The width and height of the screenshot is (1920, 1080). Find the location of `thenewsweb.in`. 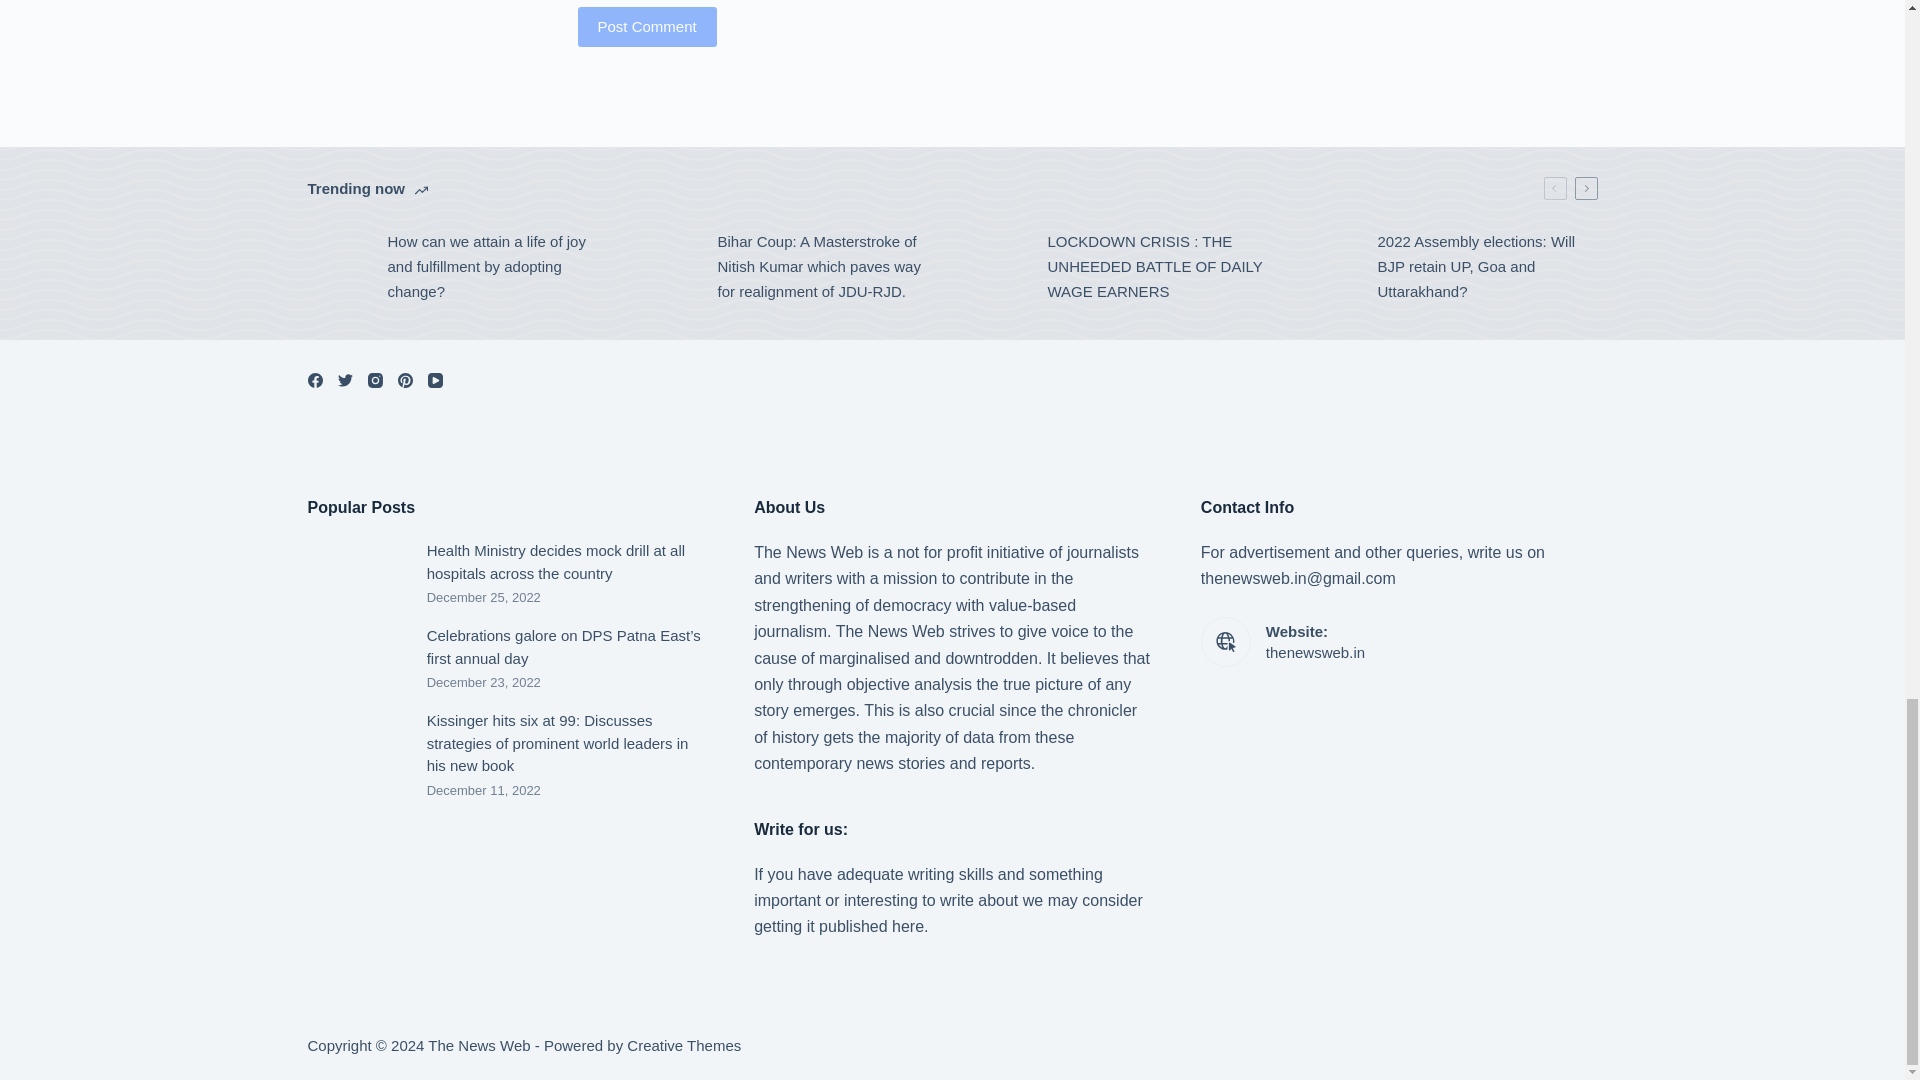

thenewsweb.in is located at coordinates (1315, 652).